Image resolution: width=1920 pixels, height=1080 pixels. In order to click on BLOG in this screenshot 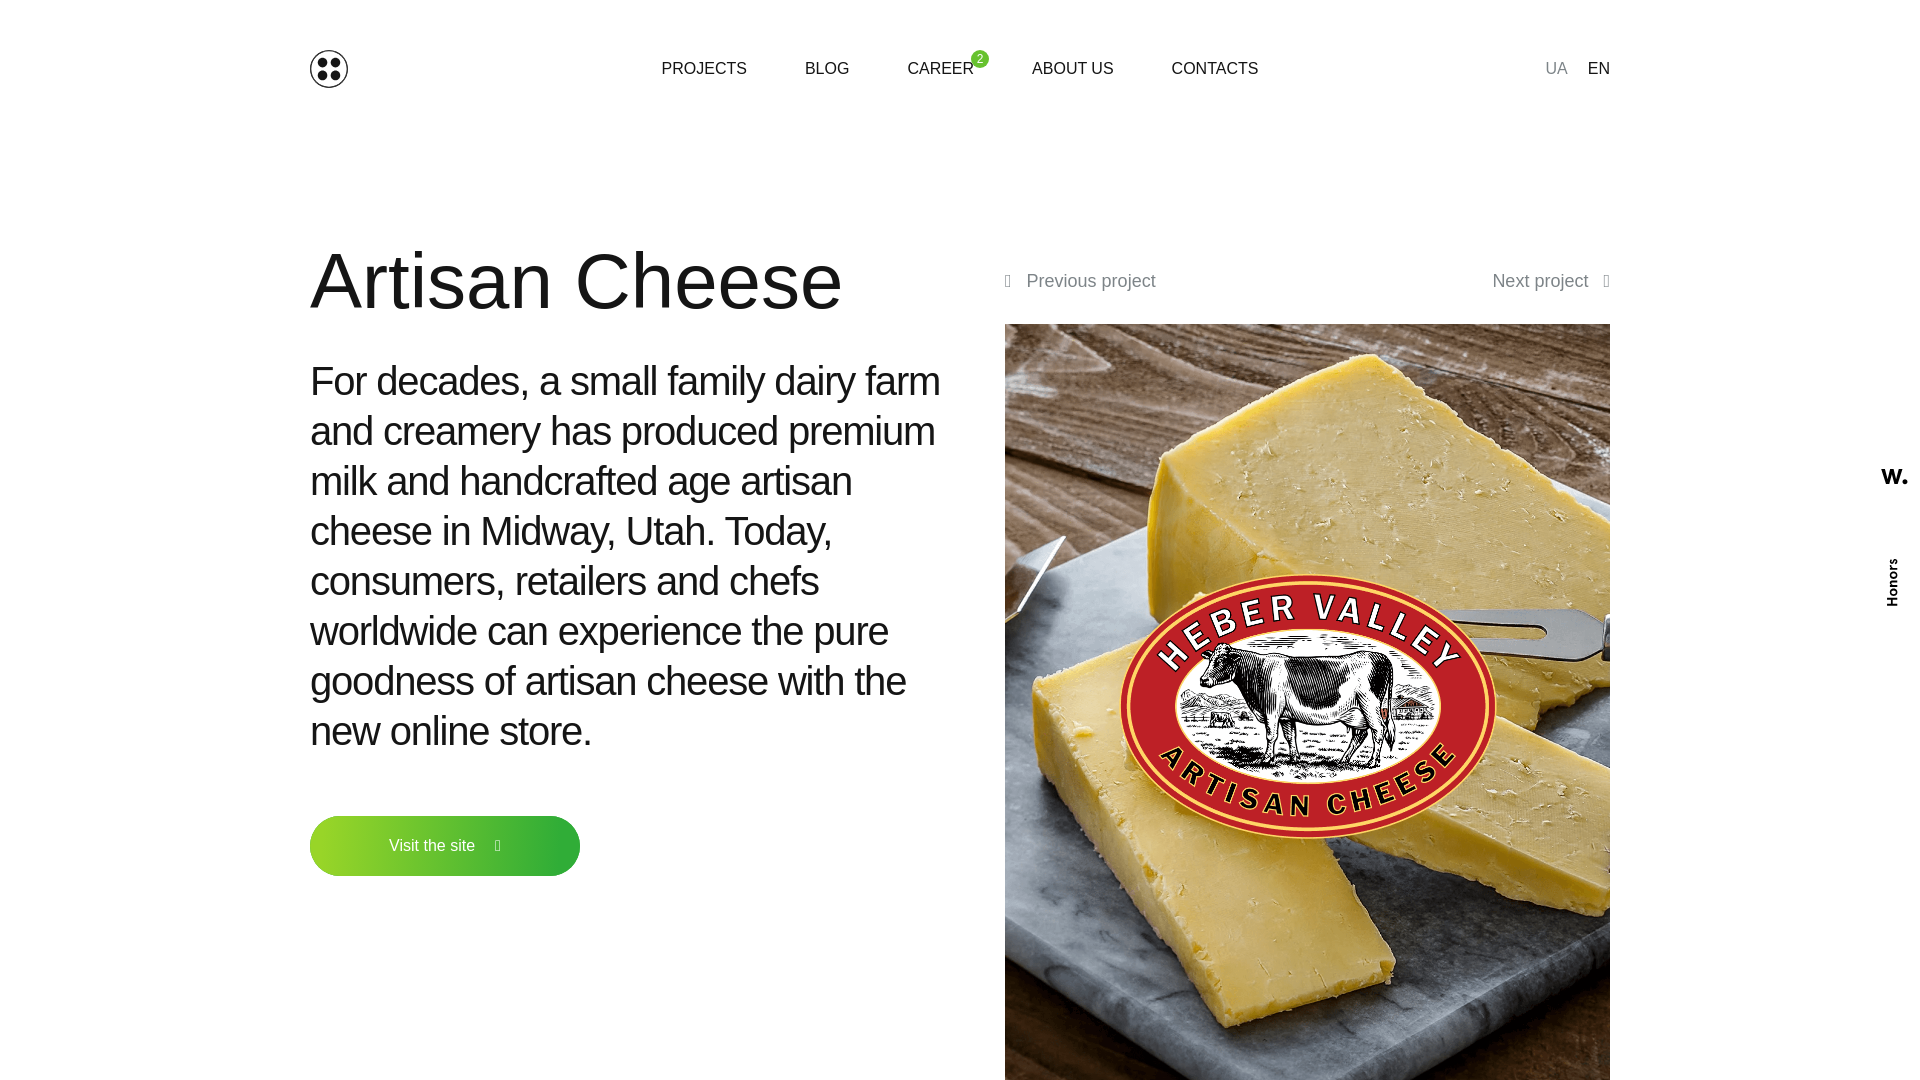, I will do `click(827, 68)`.